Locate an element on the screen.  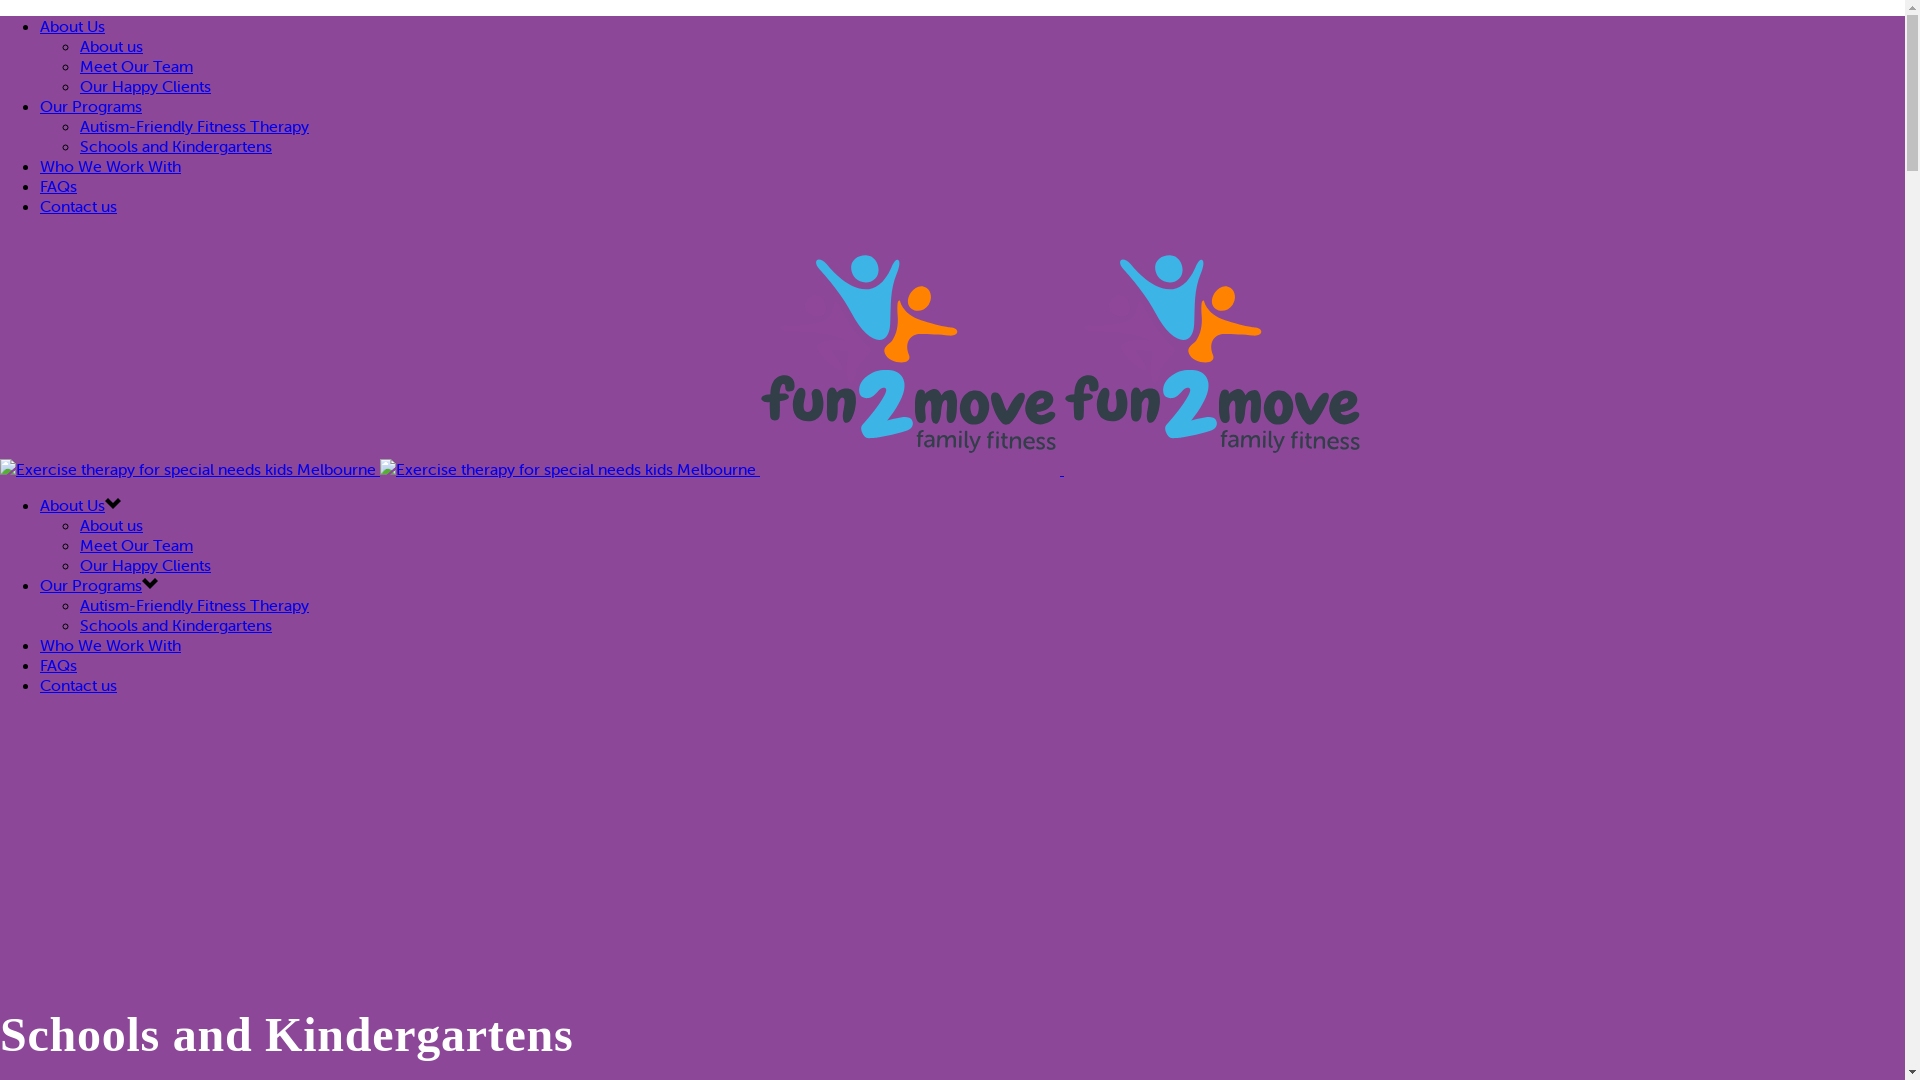
About Us is located at coordinates (72, 505).